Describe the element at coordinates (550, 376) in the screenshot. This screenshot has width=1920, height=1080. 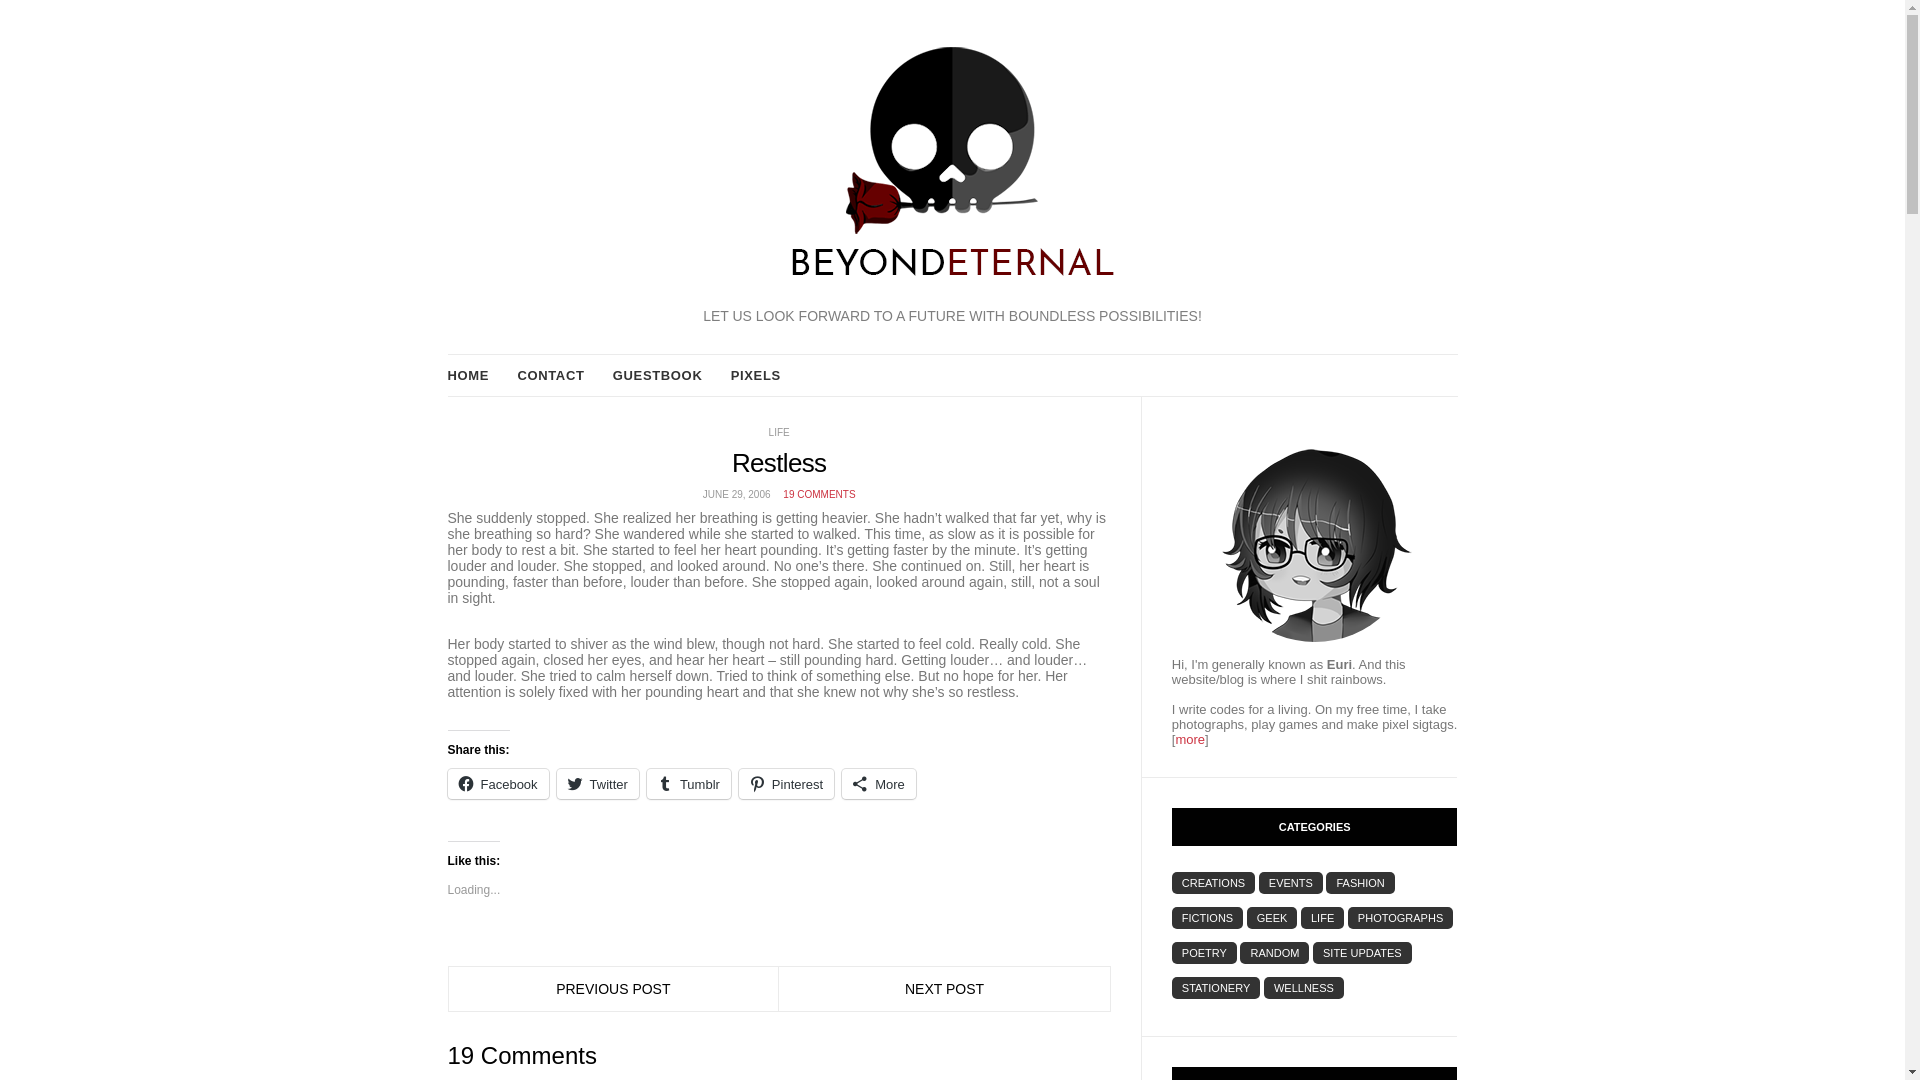
I see `CONTACT` at that location.